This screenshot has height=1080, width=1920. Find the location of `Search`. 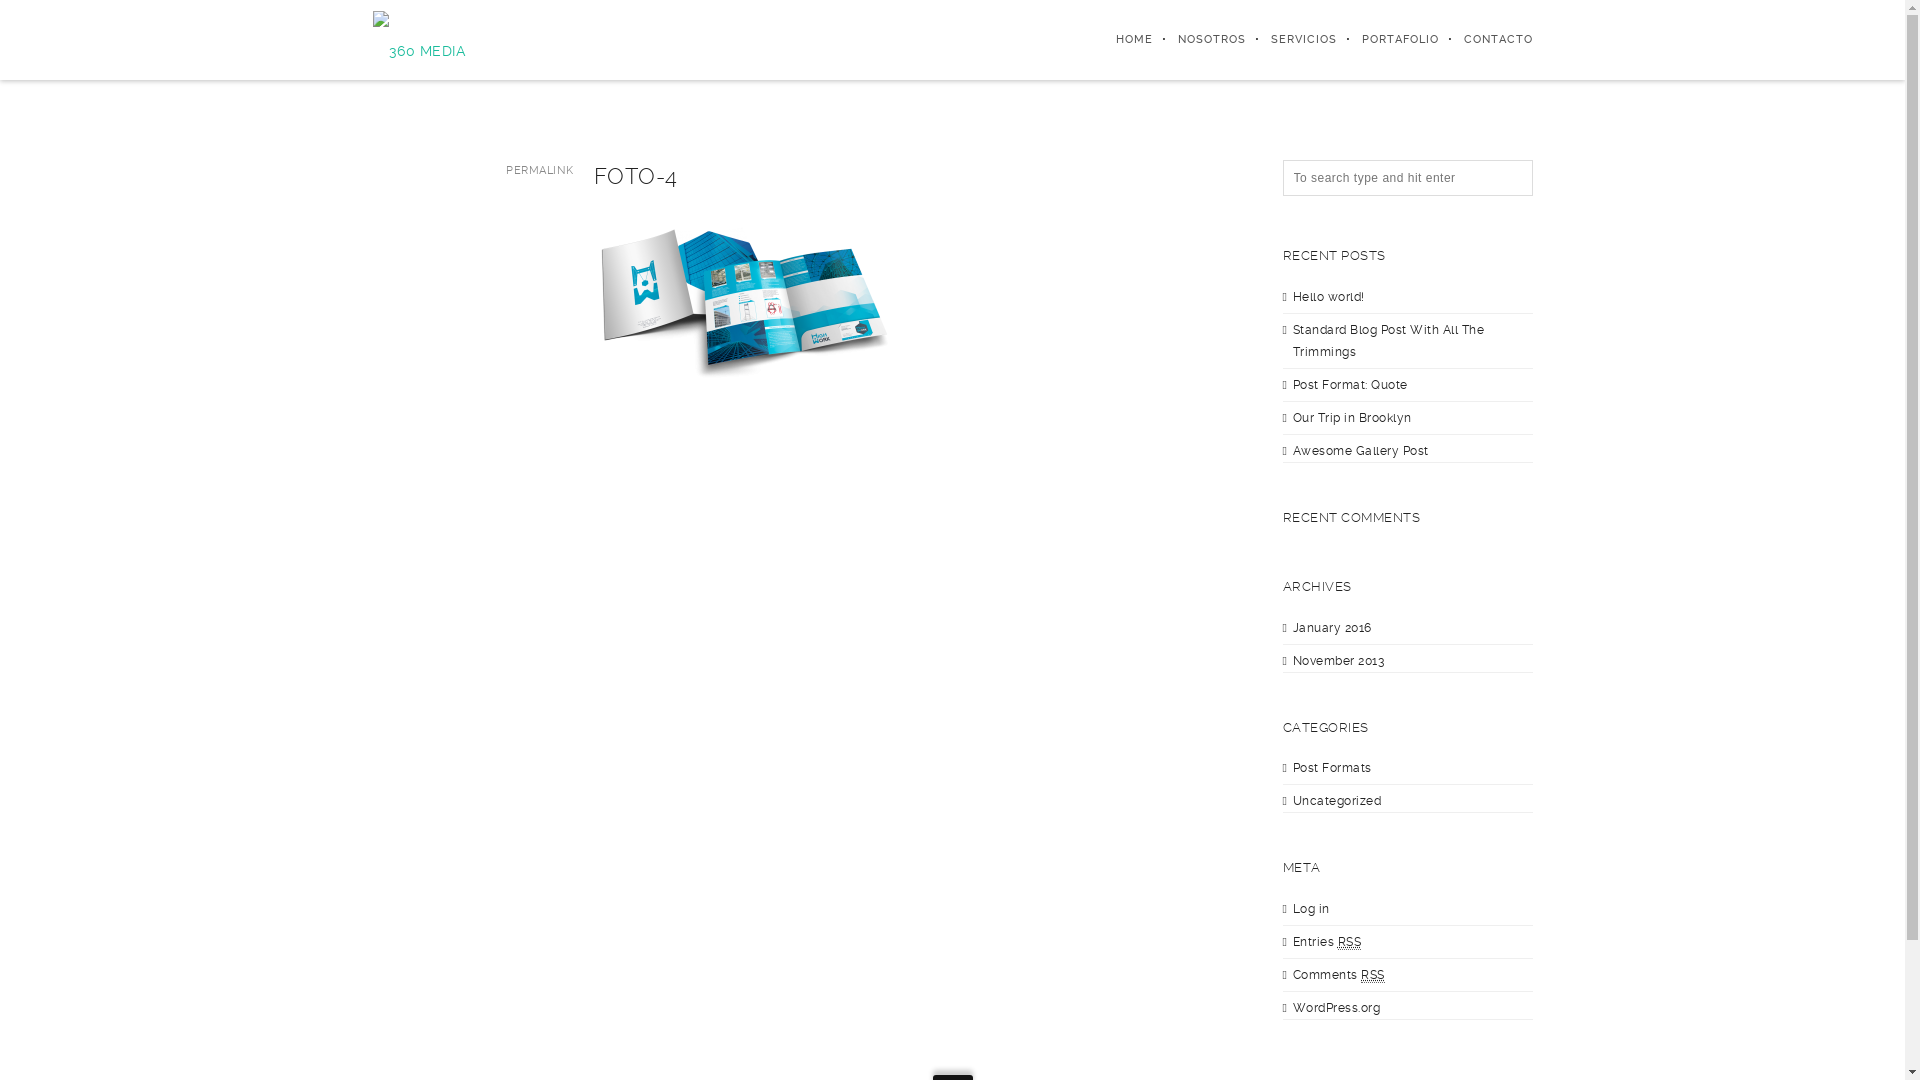

Search is located at coordinates (37, 15).